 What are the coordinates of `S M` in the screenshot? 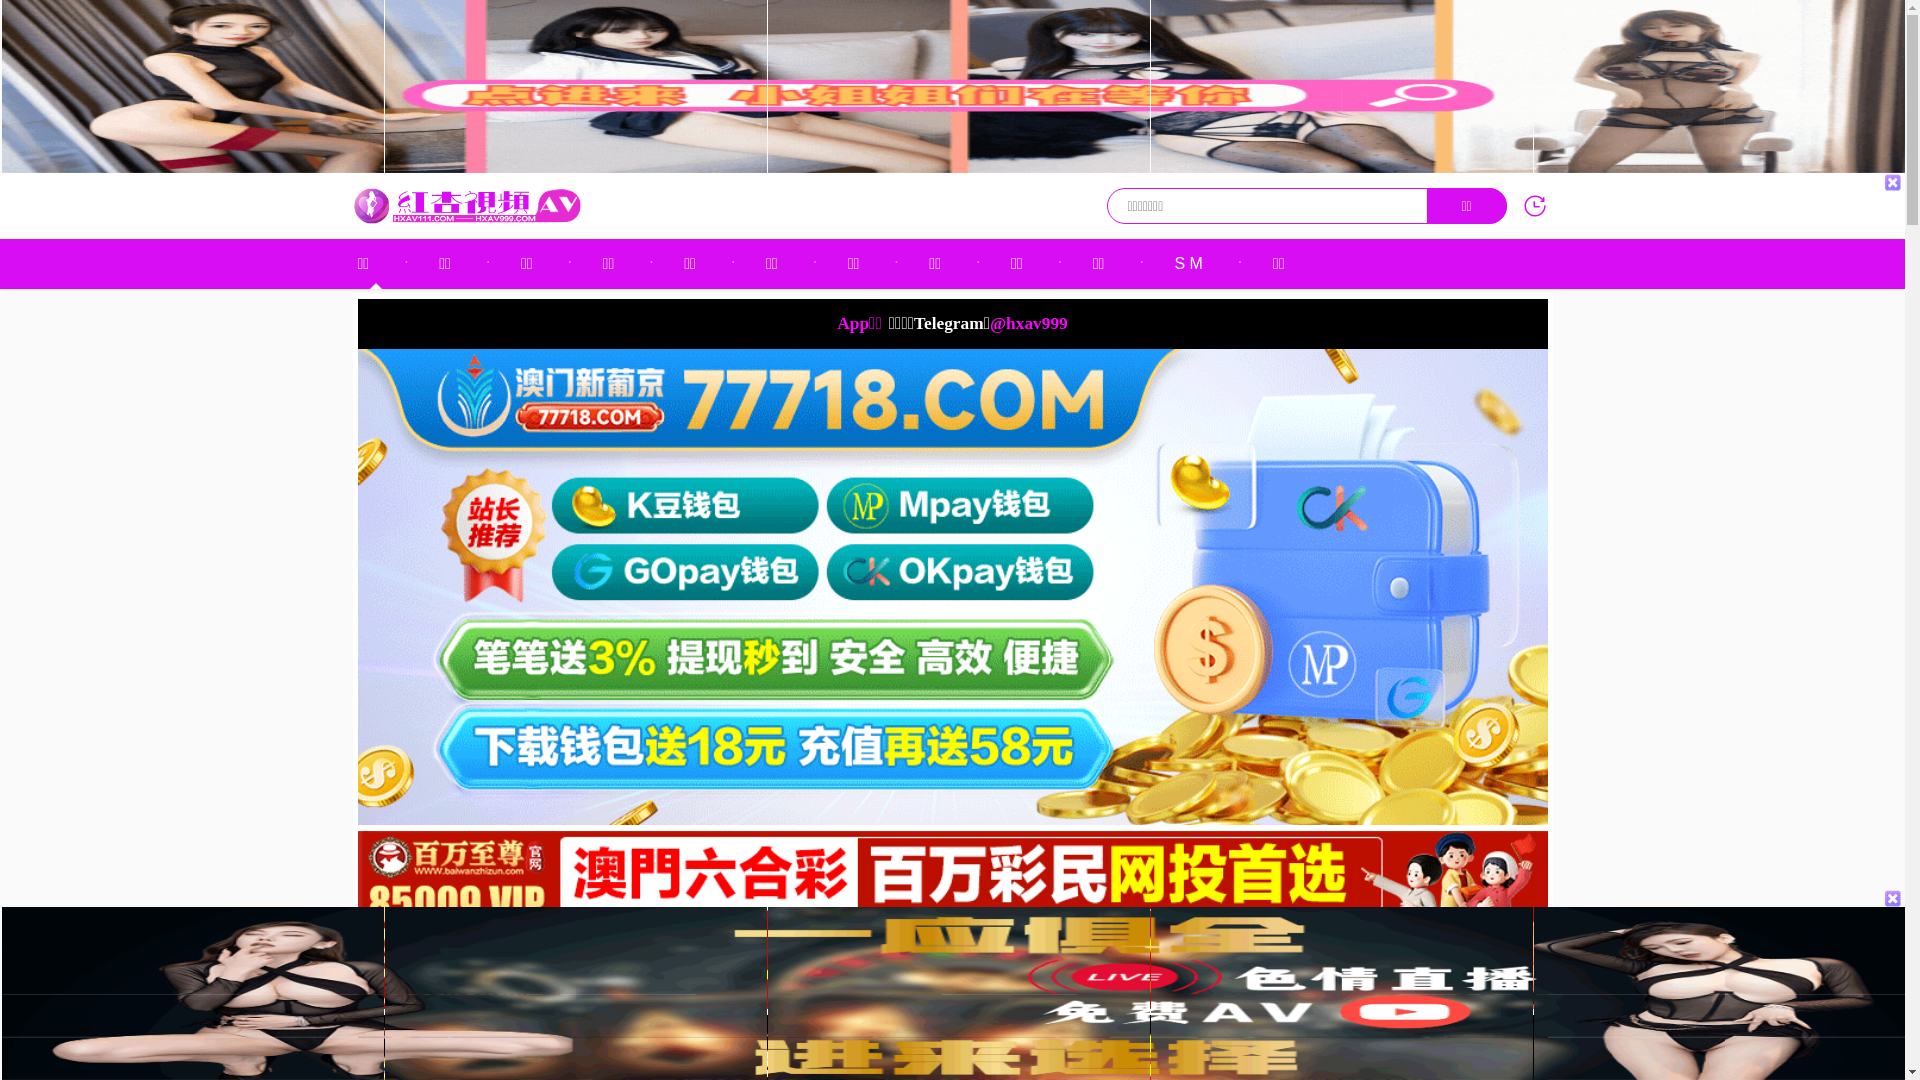 It's located at (1188, 264).